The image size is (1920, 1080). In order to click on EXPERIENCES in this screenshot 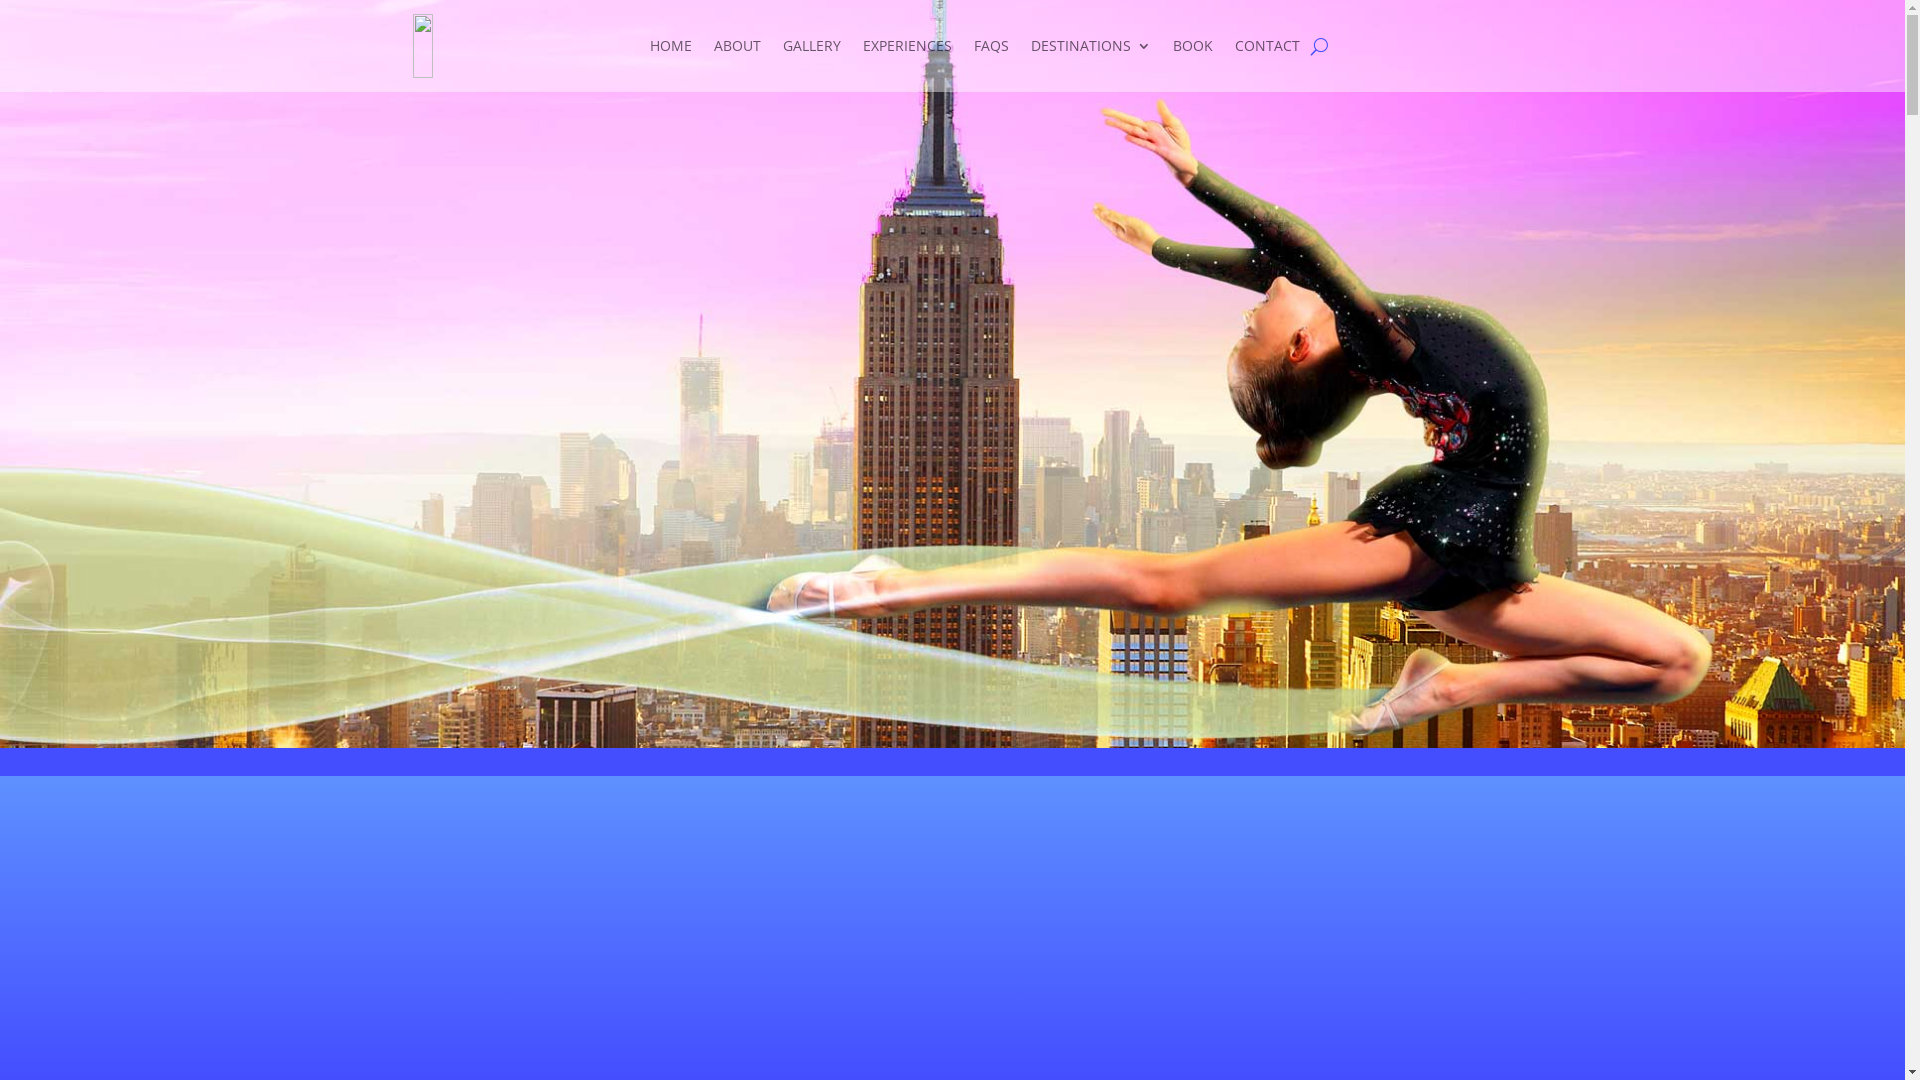, I will do `click(908, 46)`.